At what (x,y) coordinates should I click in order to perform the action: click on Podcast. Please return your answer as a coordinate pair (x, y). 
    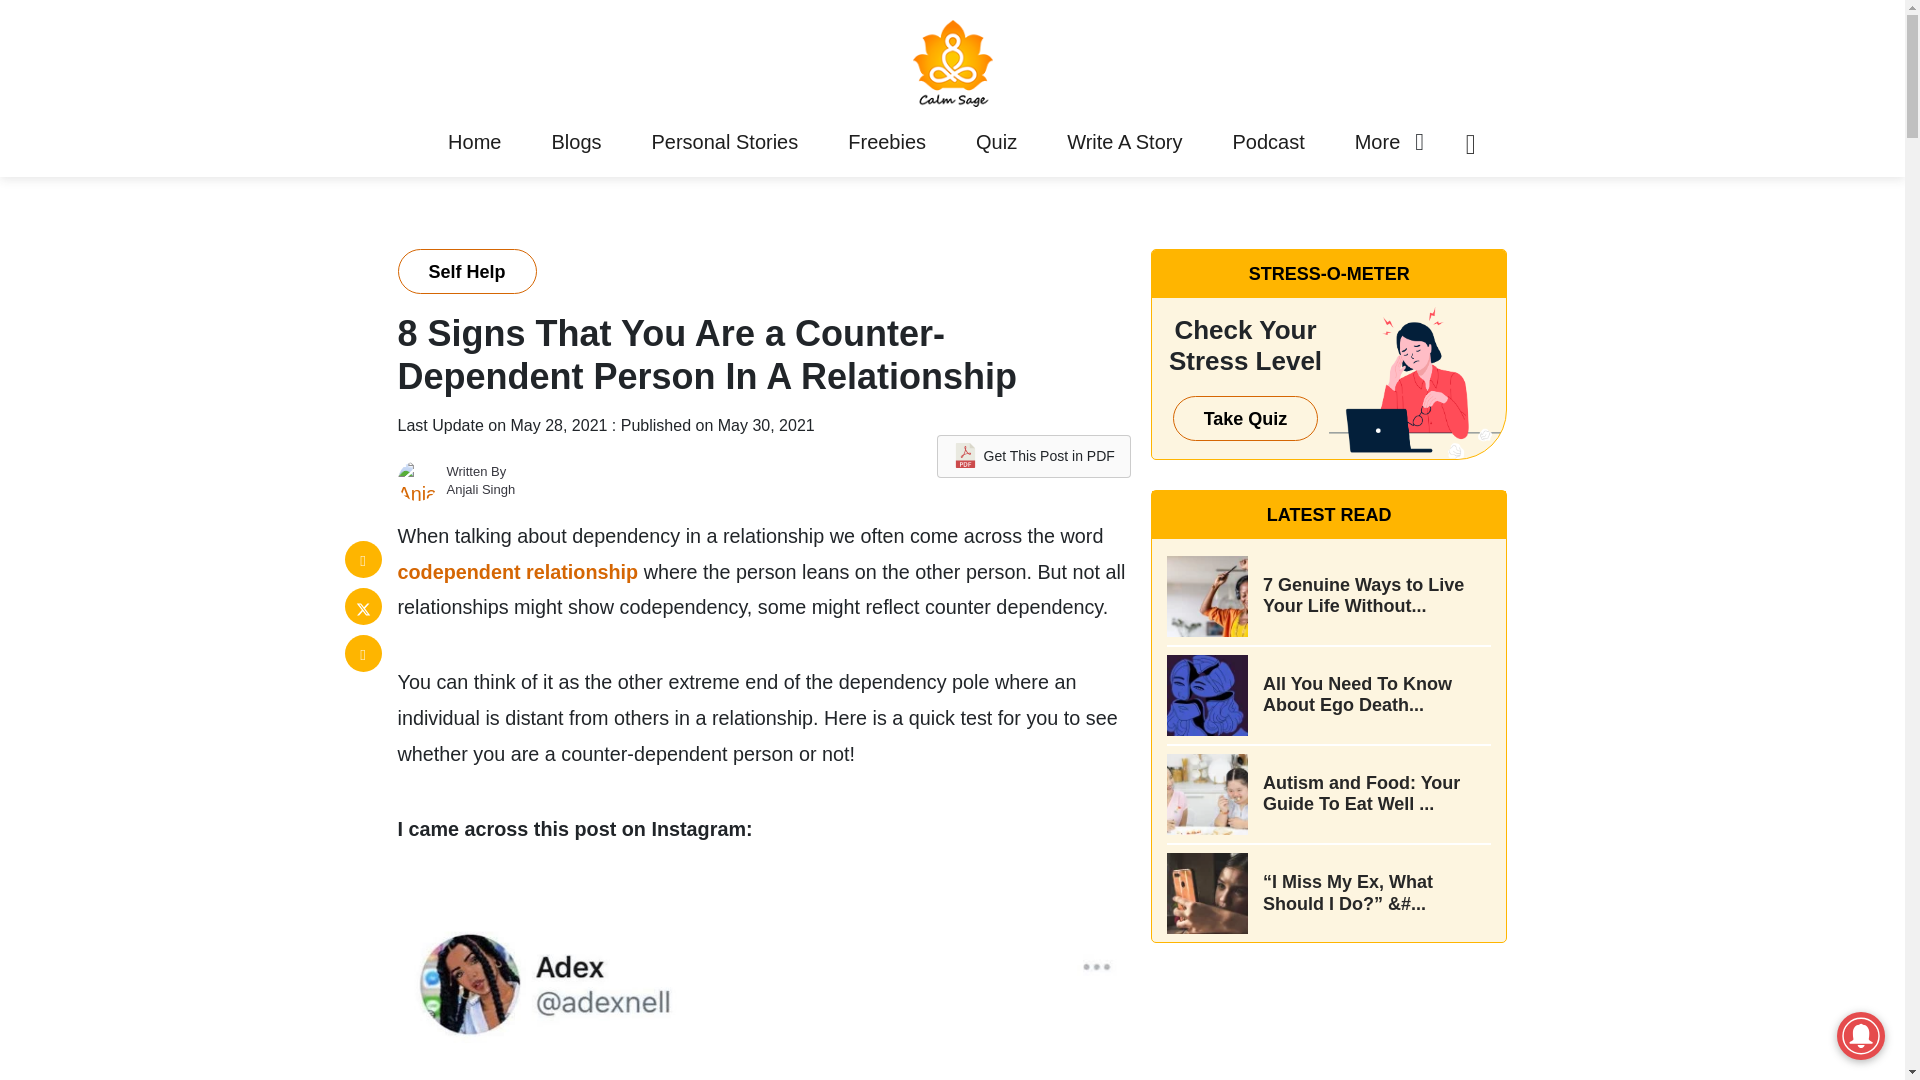
    Looking at the image, I should click on (1268, 142).